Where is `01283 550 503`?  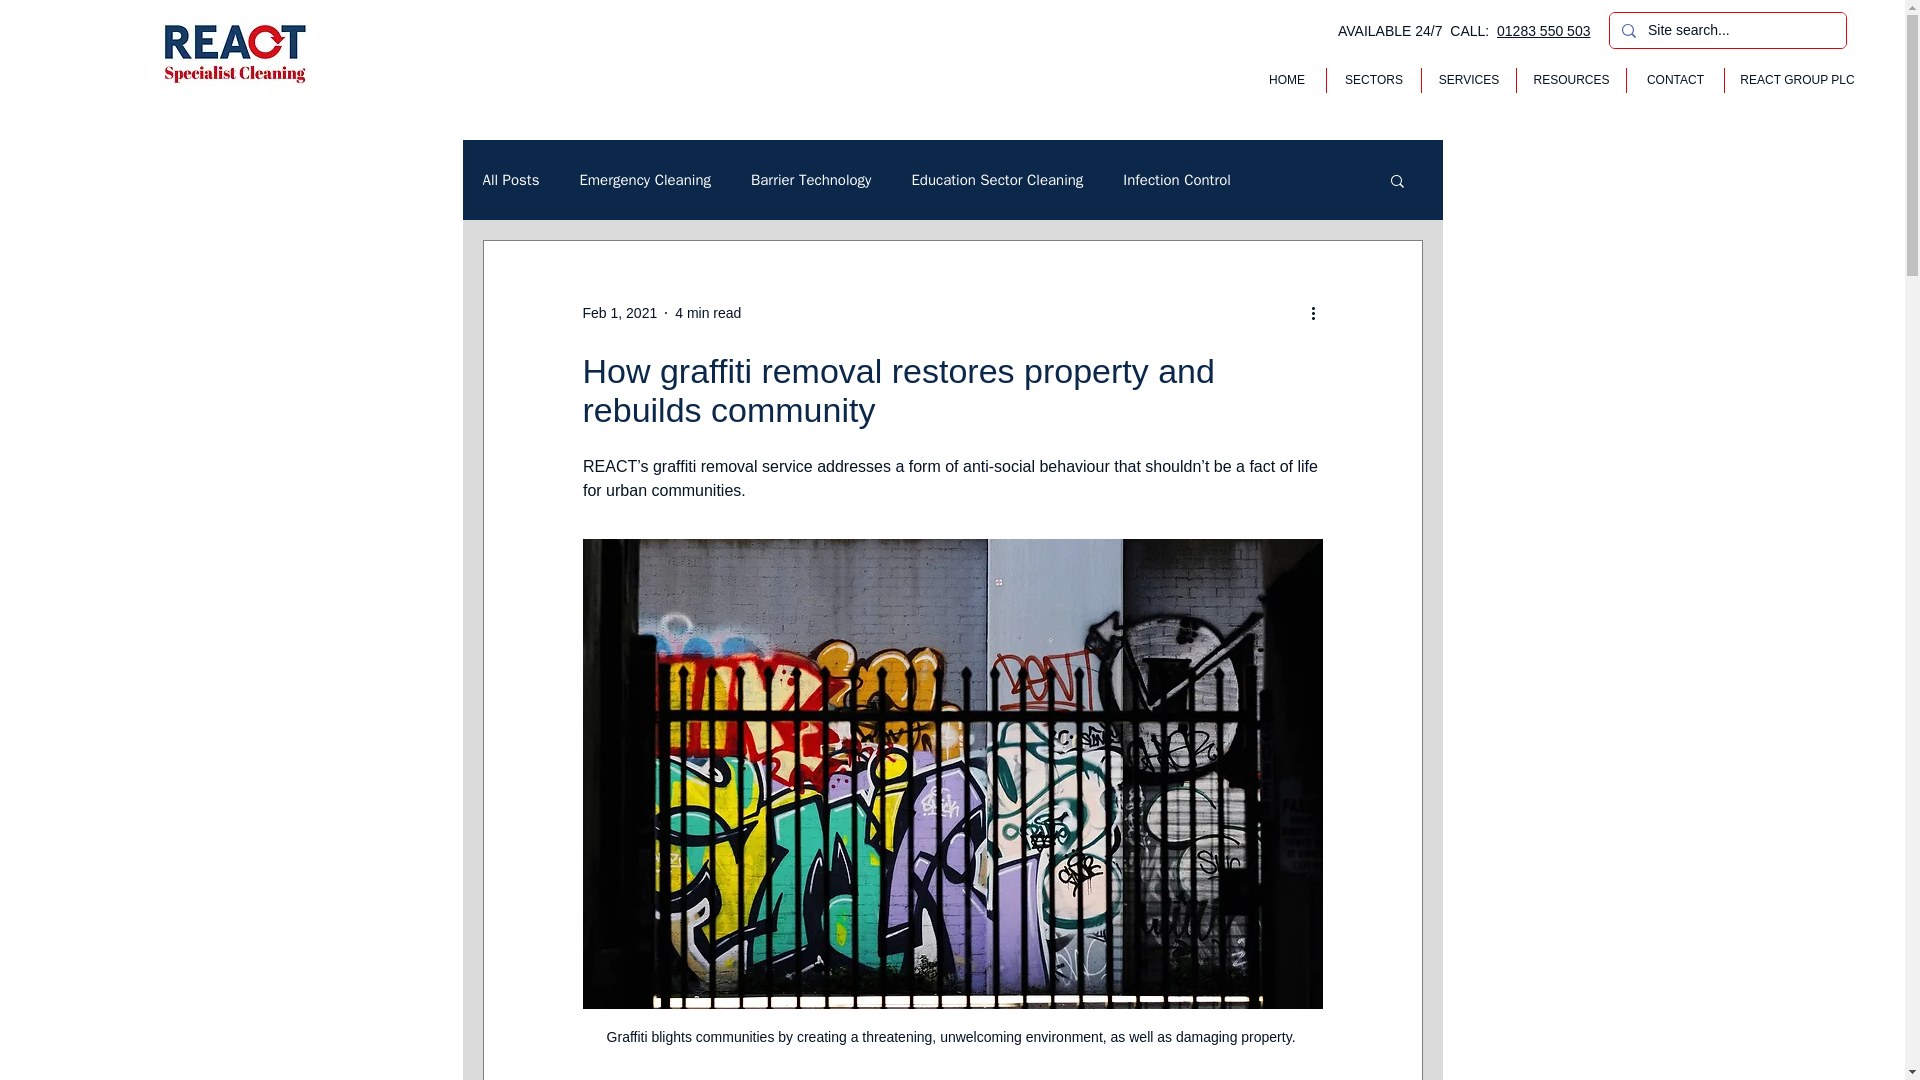 01283 550 503 is located at coordinates (1543, 30).